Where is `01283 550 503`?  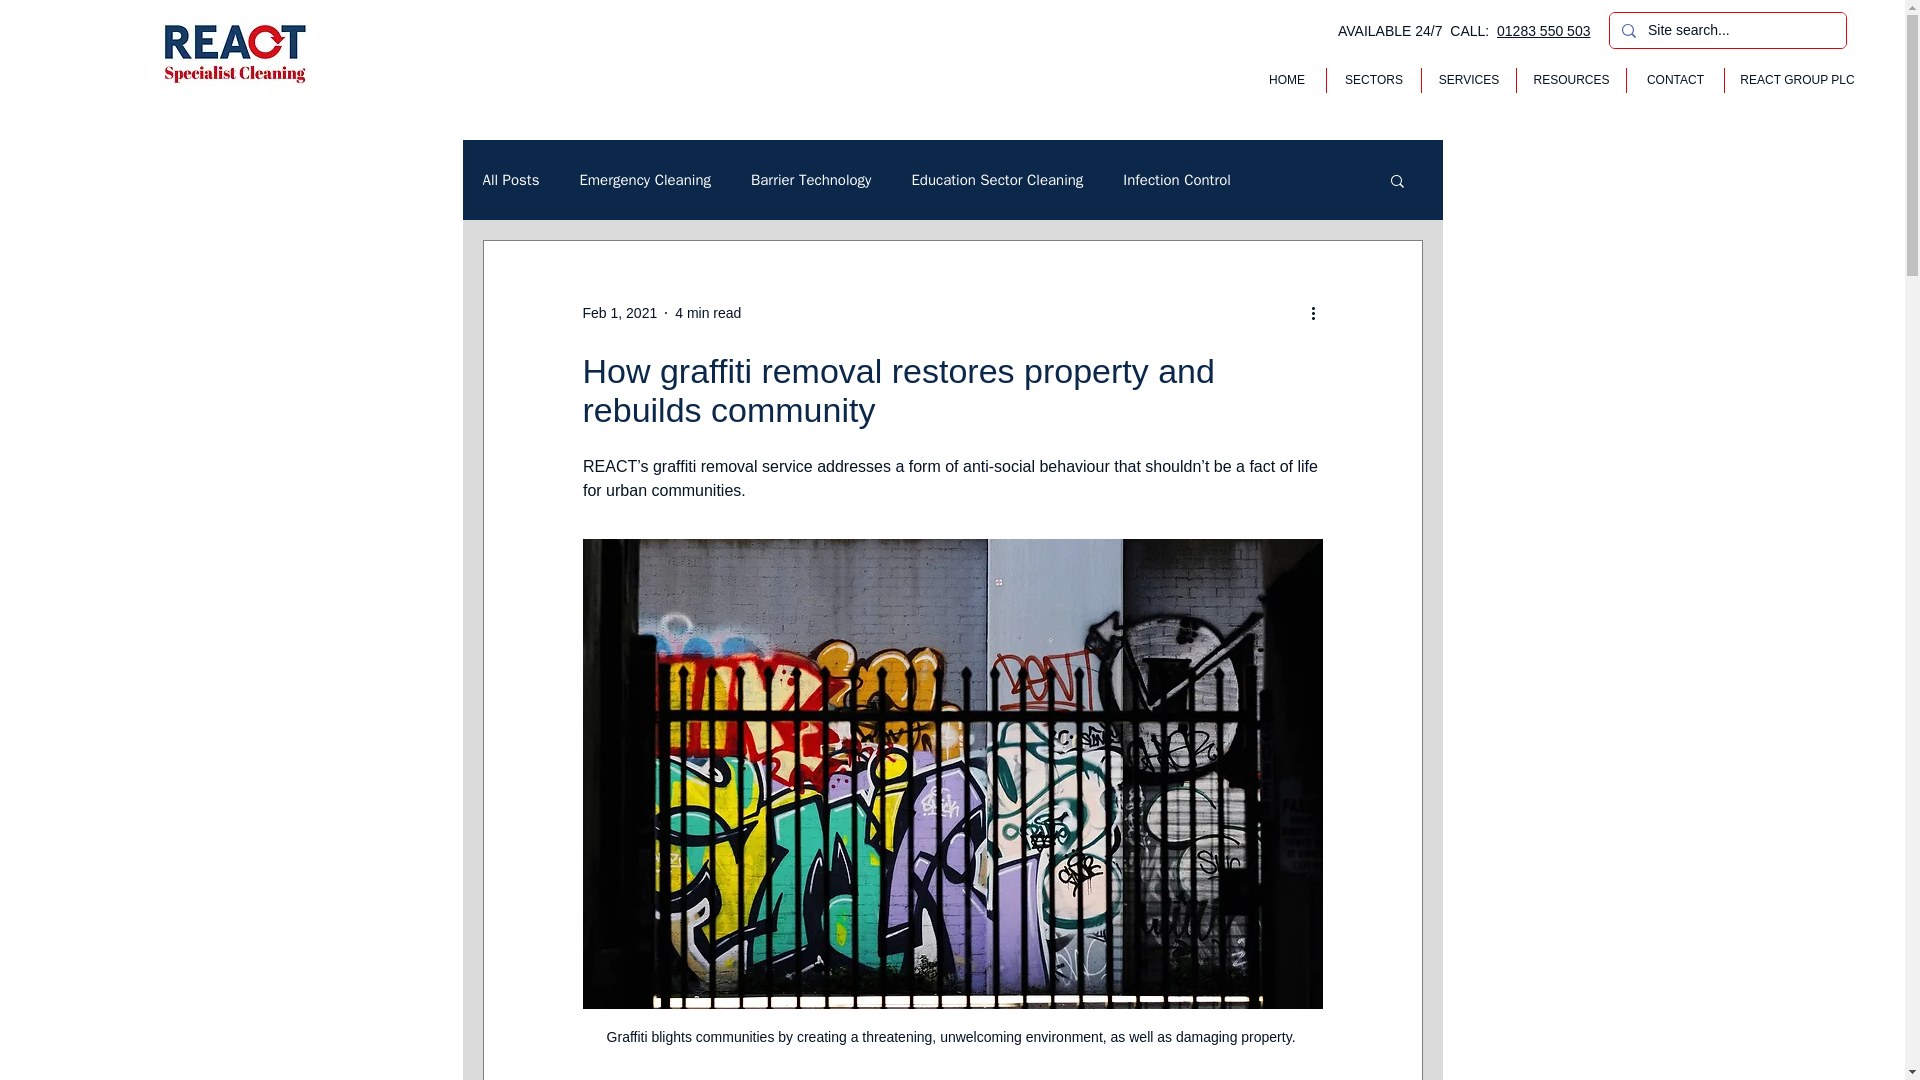 01283 550 503 is located at coordinates (1543, 30).